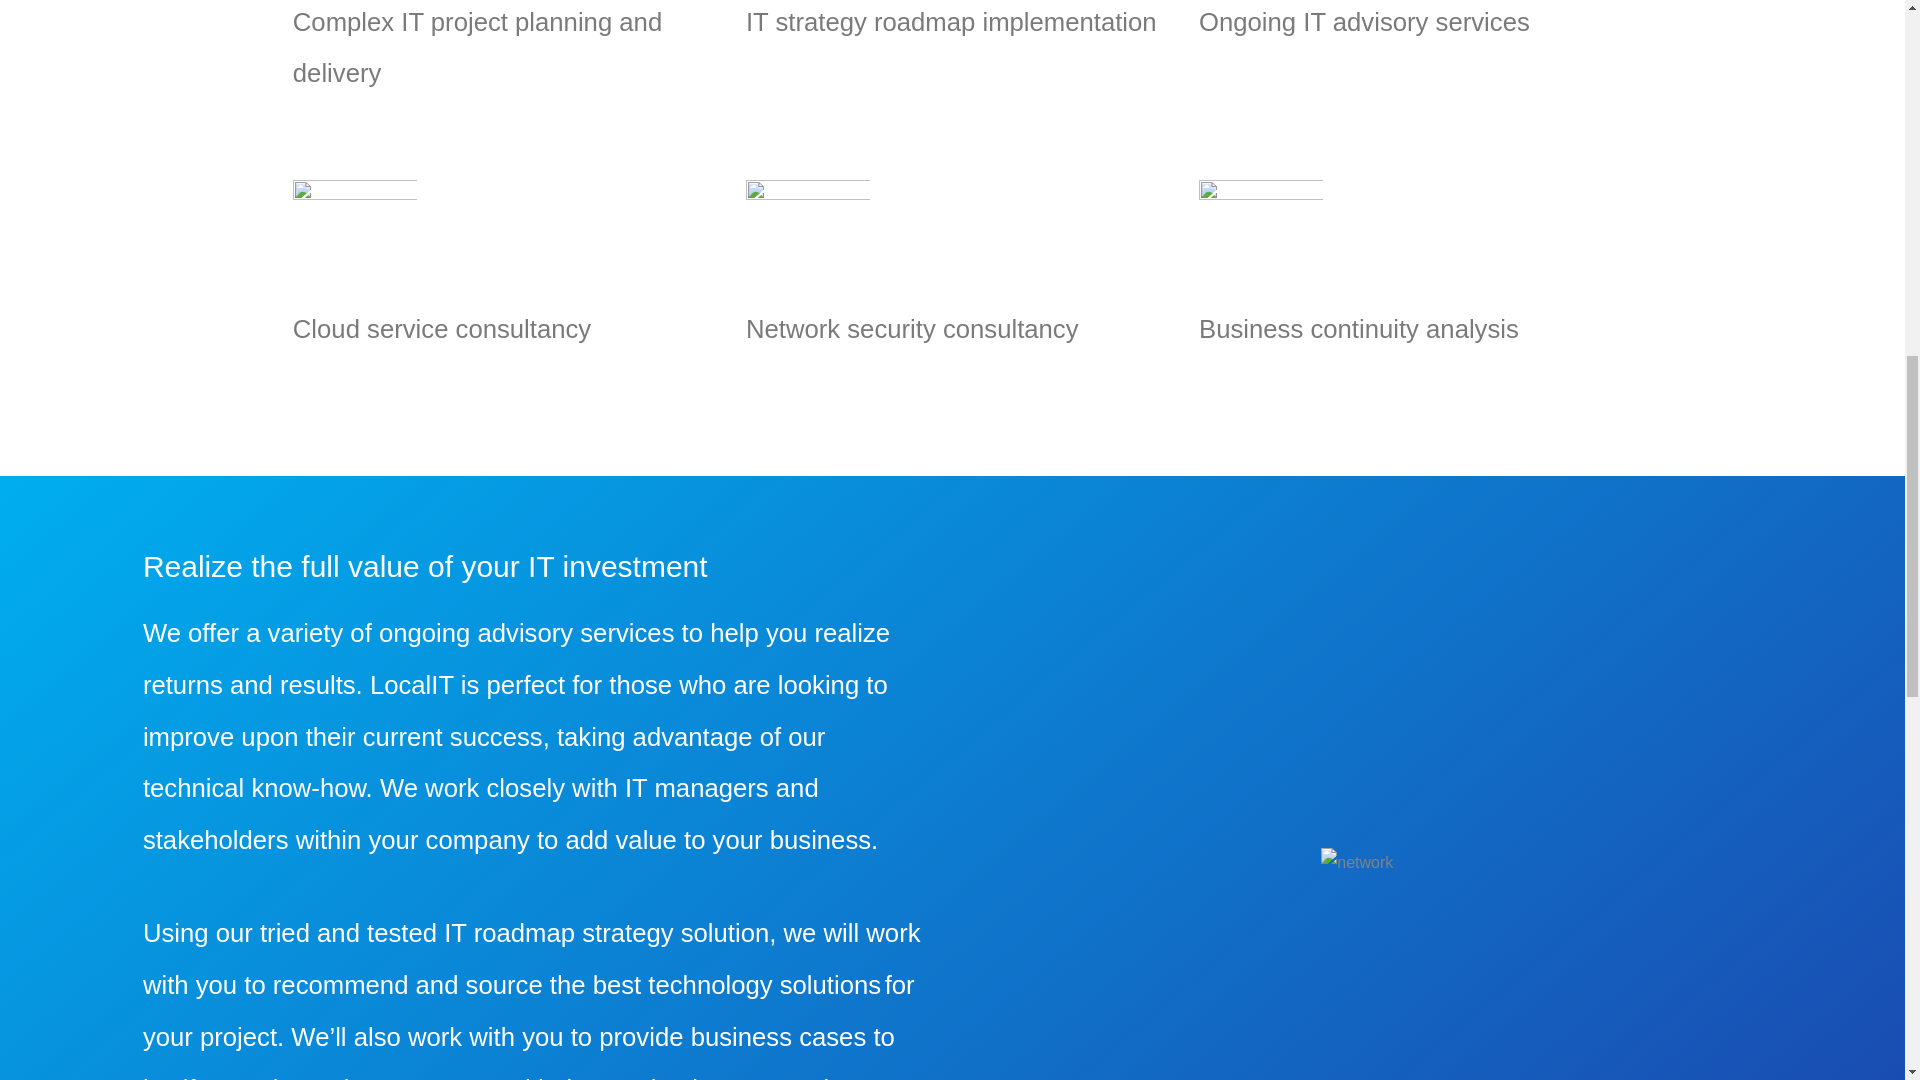 Image resolution: width=1920 pixels, height=1080 pixels. What do you see at coordinates (1356, 862) in the screenshot?
I see `network` at bounding box center [1356, 862].